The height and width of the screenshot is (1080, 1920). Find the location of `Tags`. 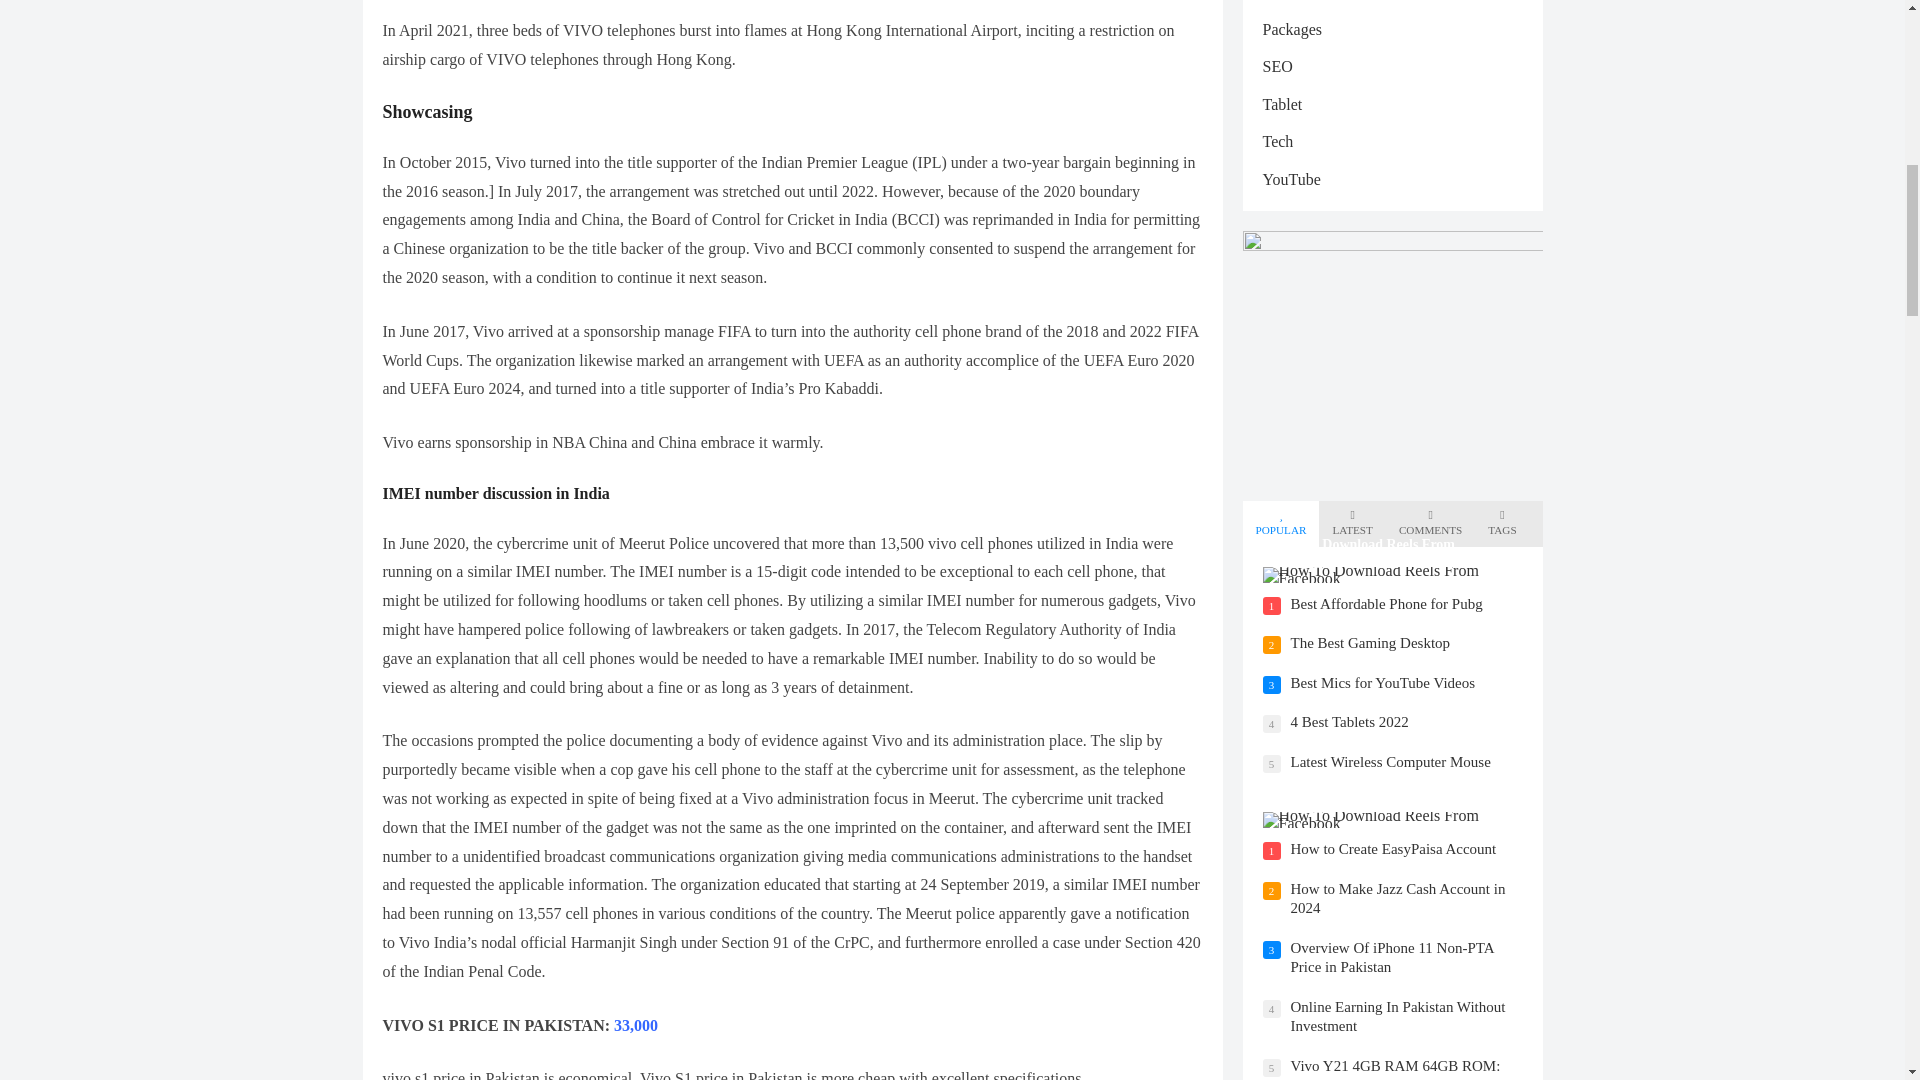

Tags is located at coordinates (1502, 523).